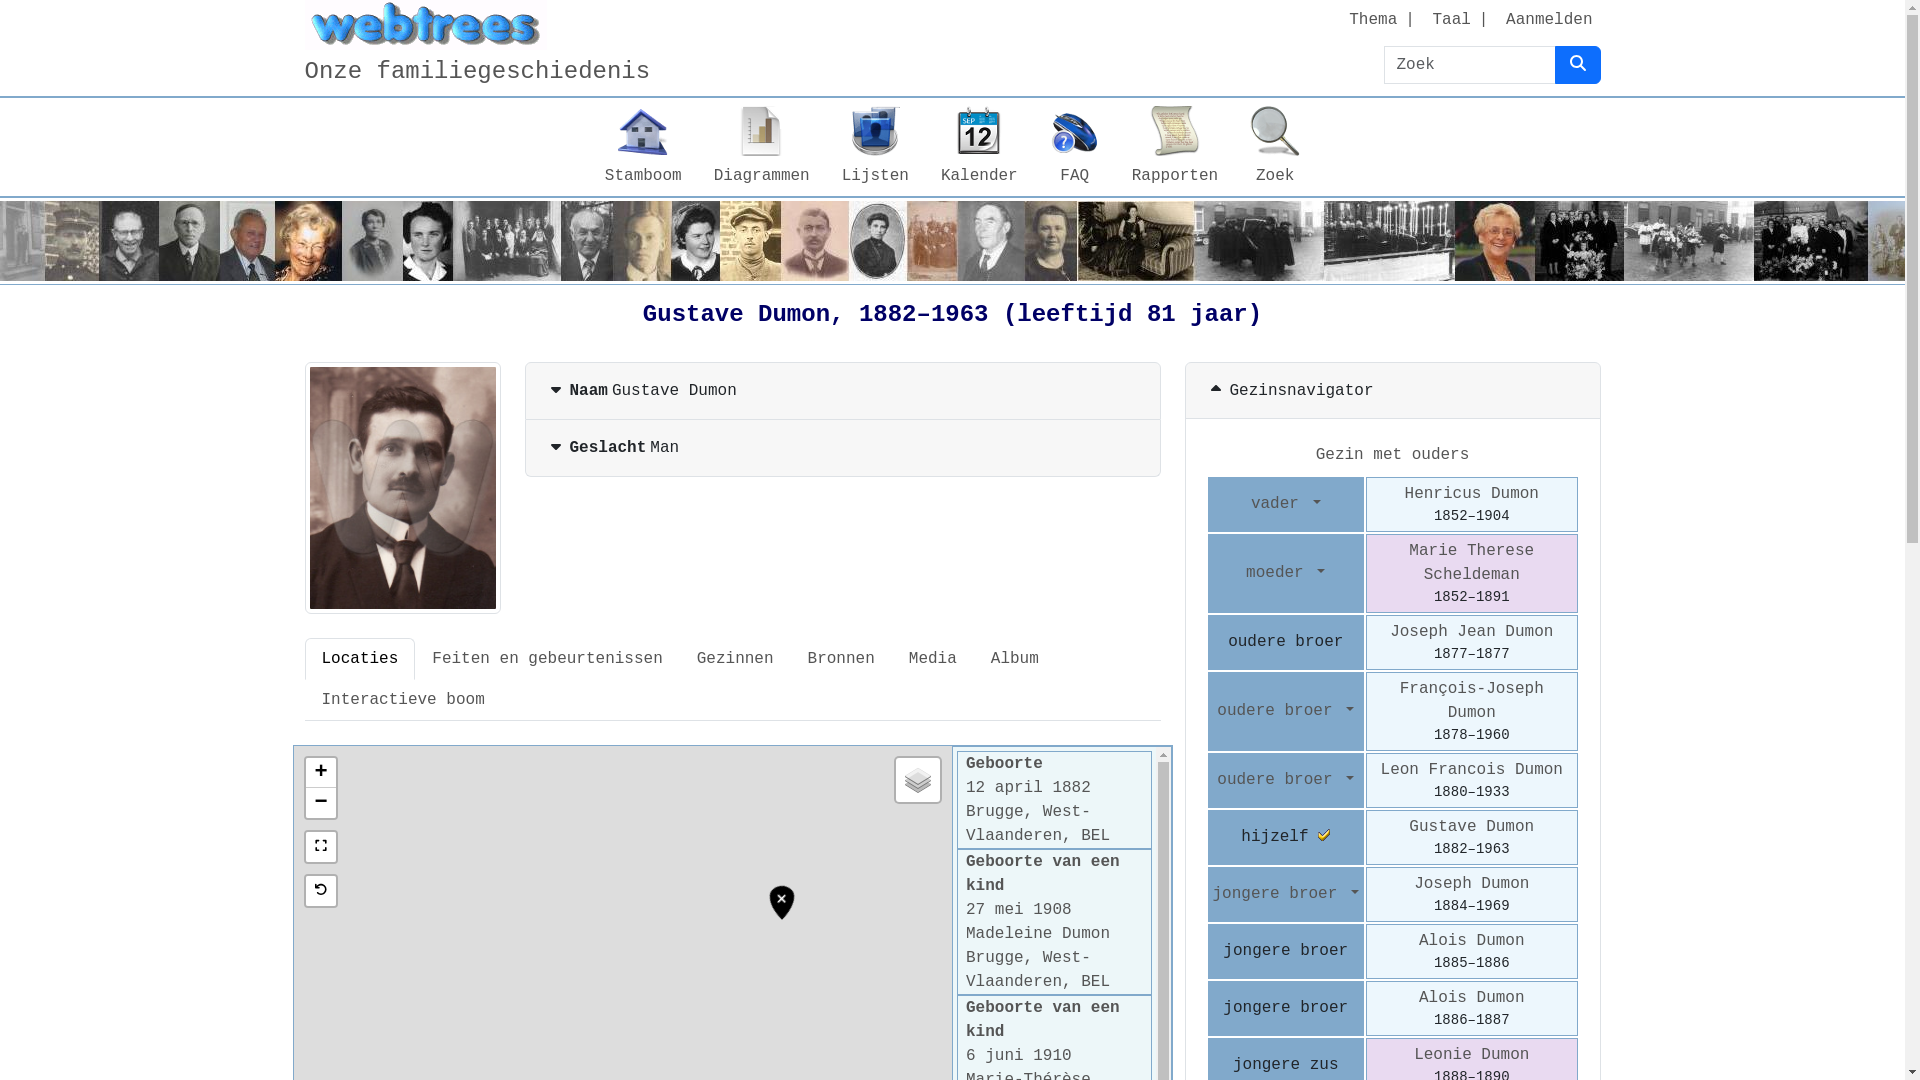 The height and width of the screenshot is (1080, 1920). Describe the element at coordinates (1393, 455) in the screenshot. I see `Gezin met ouders` at that location.